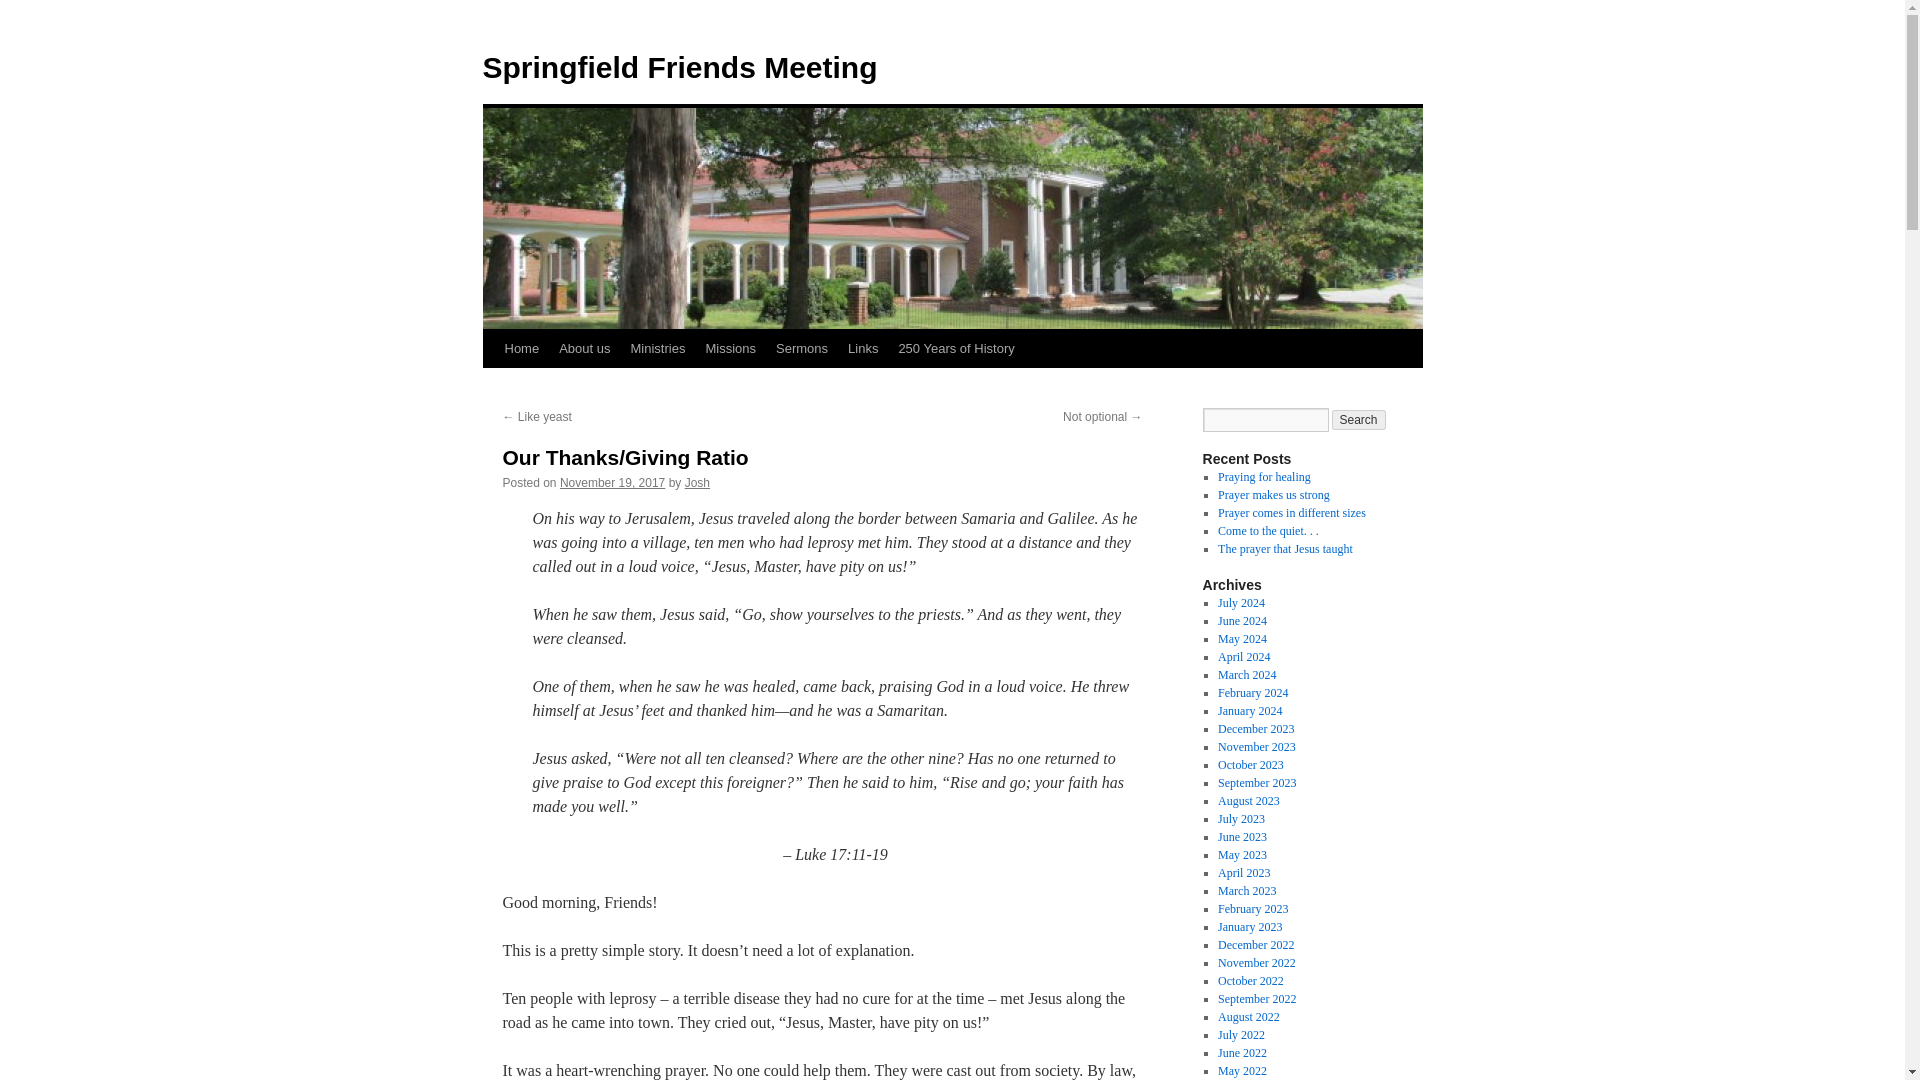  I want to click on Missions, so click(730, 349).